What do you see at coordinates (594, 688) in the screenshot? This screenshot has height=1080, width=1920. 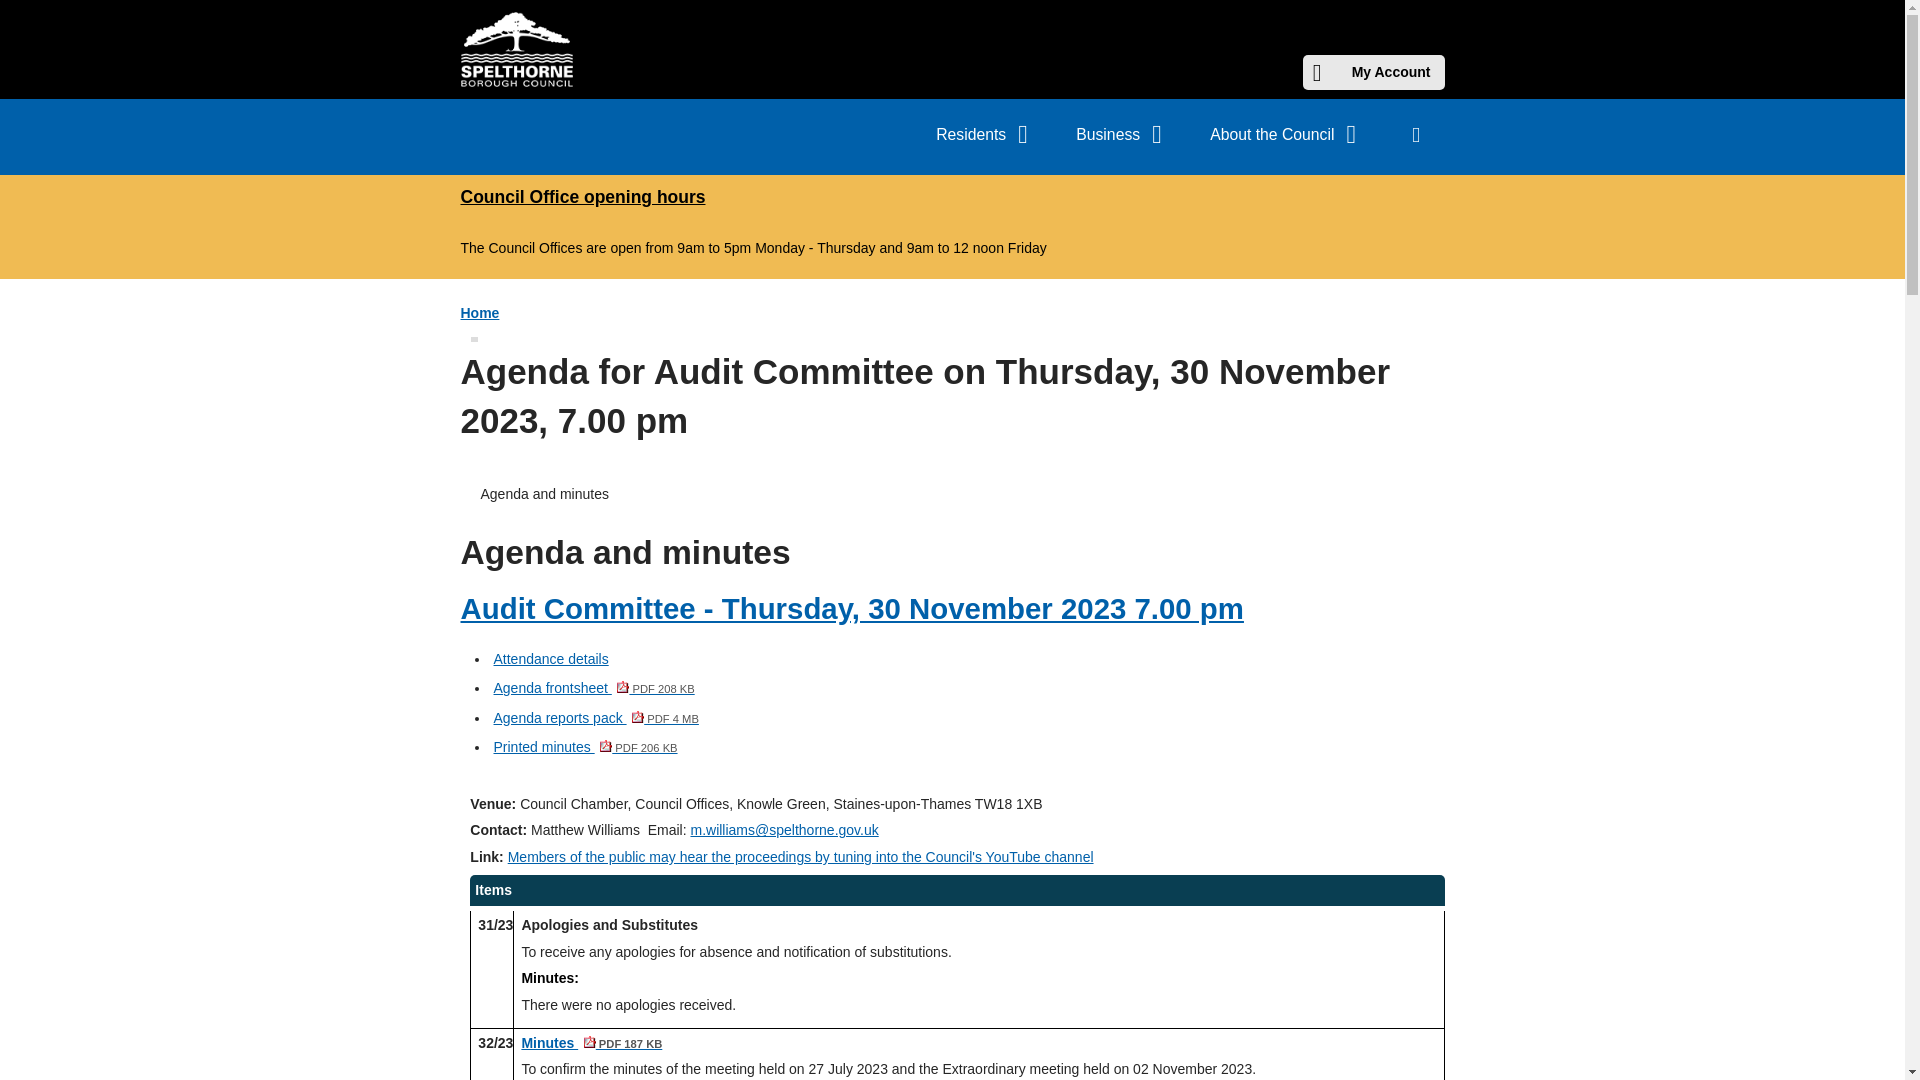 I see `My Account` at bounding box center [594, 688].